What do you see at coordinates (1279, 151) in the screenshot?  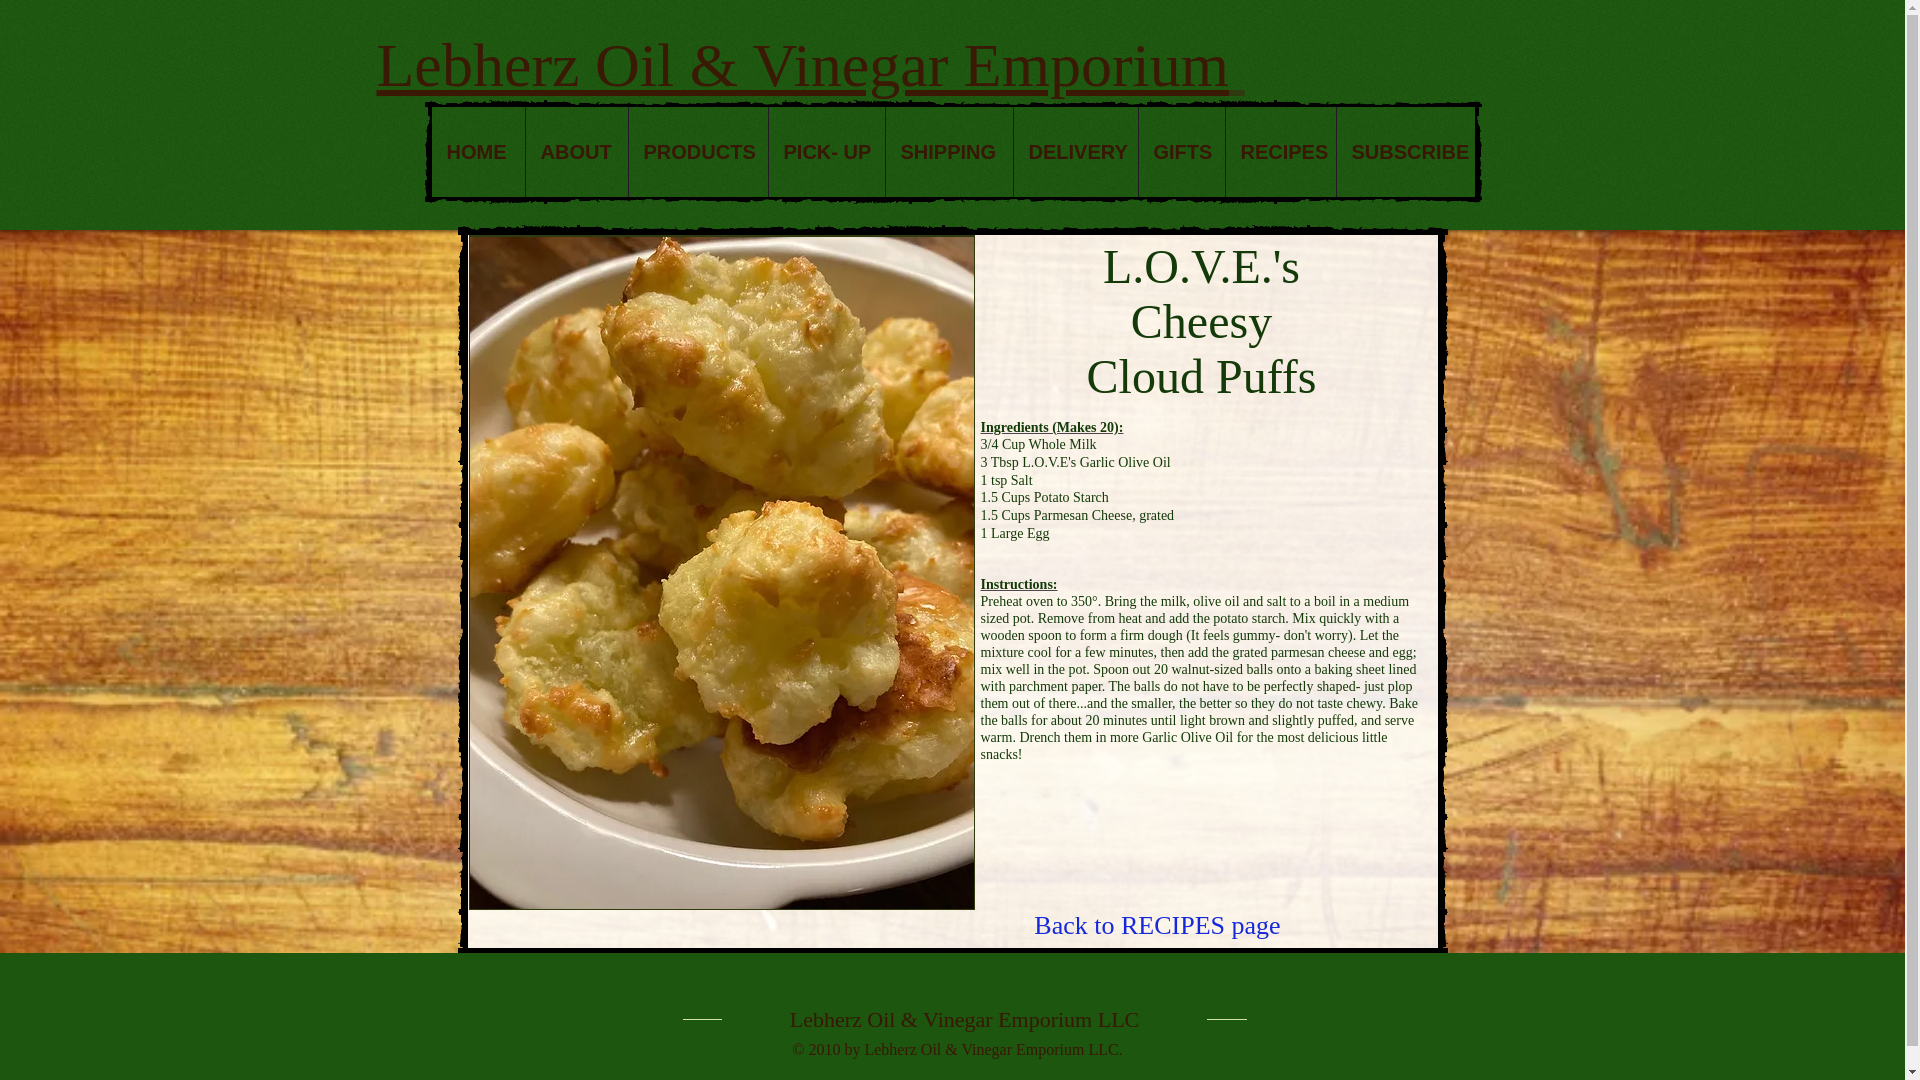 I see `RECIPES` at bounding box center [1279, 151].